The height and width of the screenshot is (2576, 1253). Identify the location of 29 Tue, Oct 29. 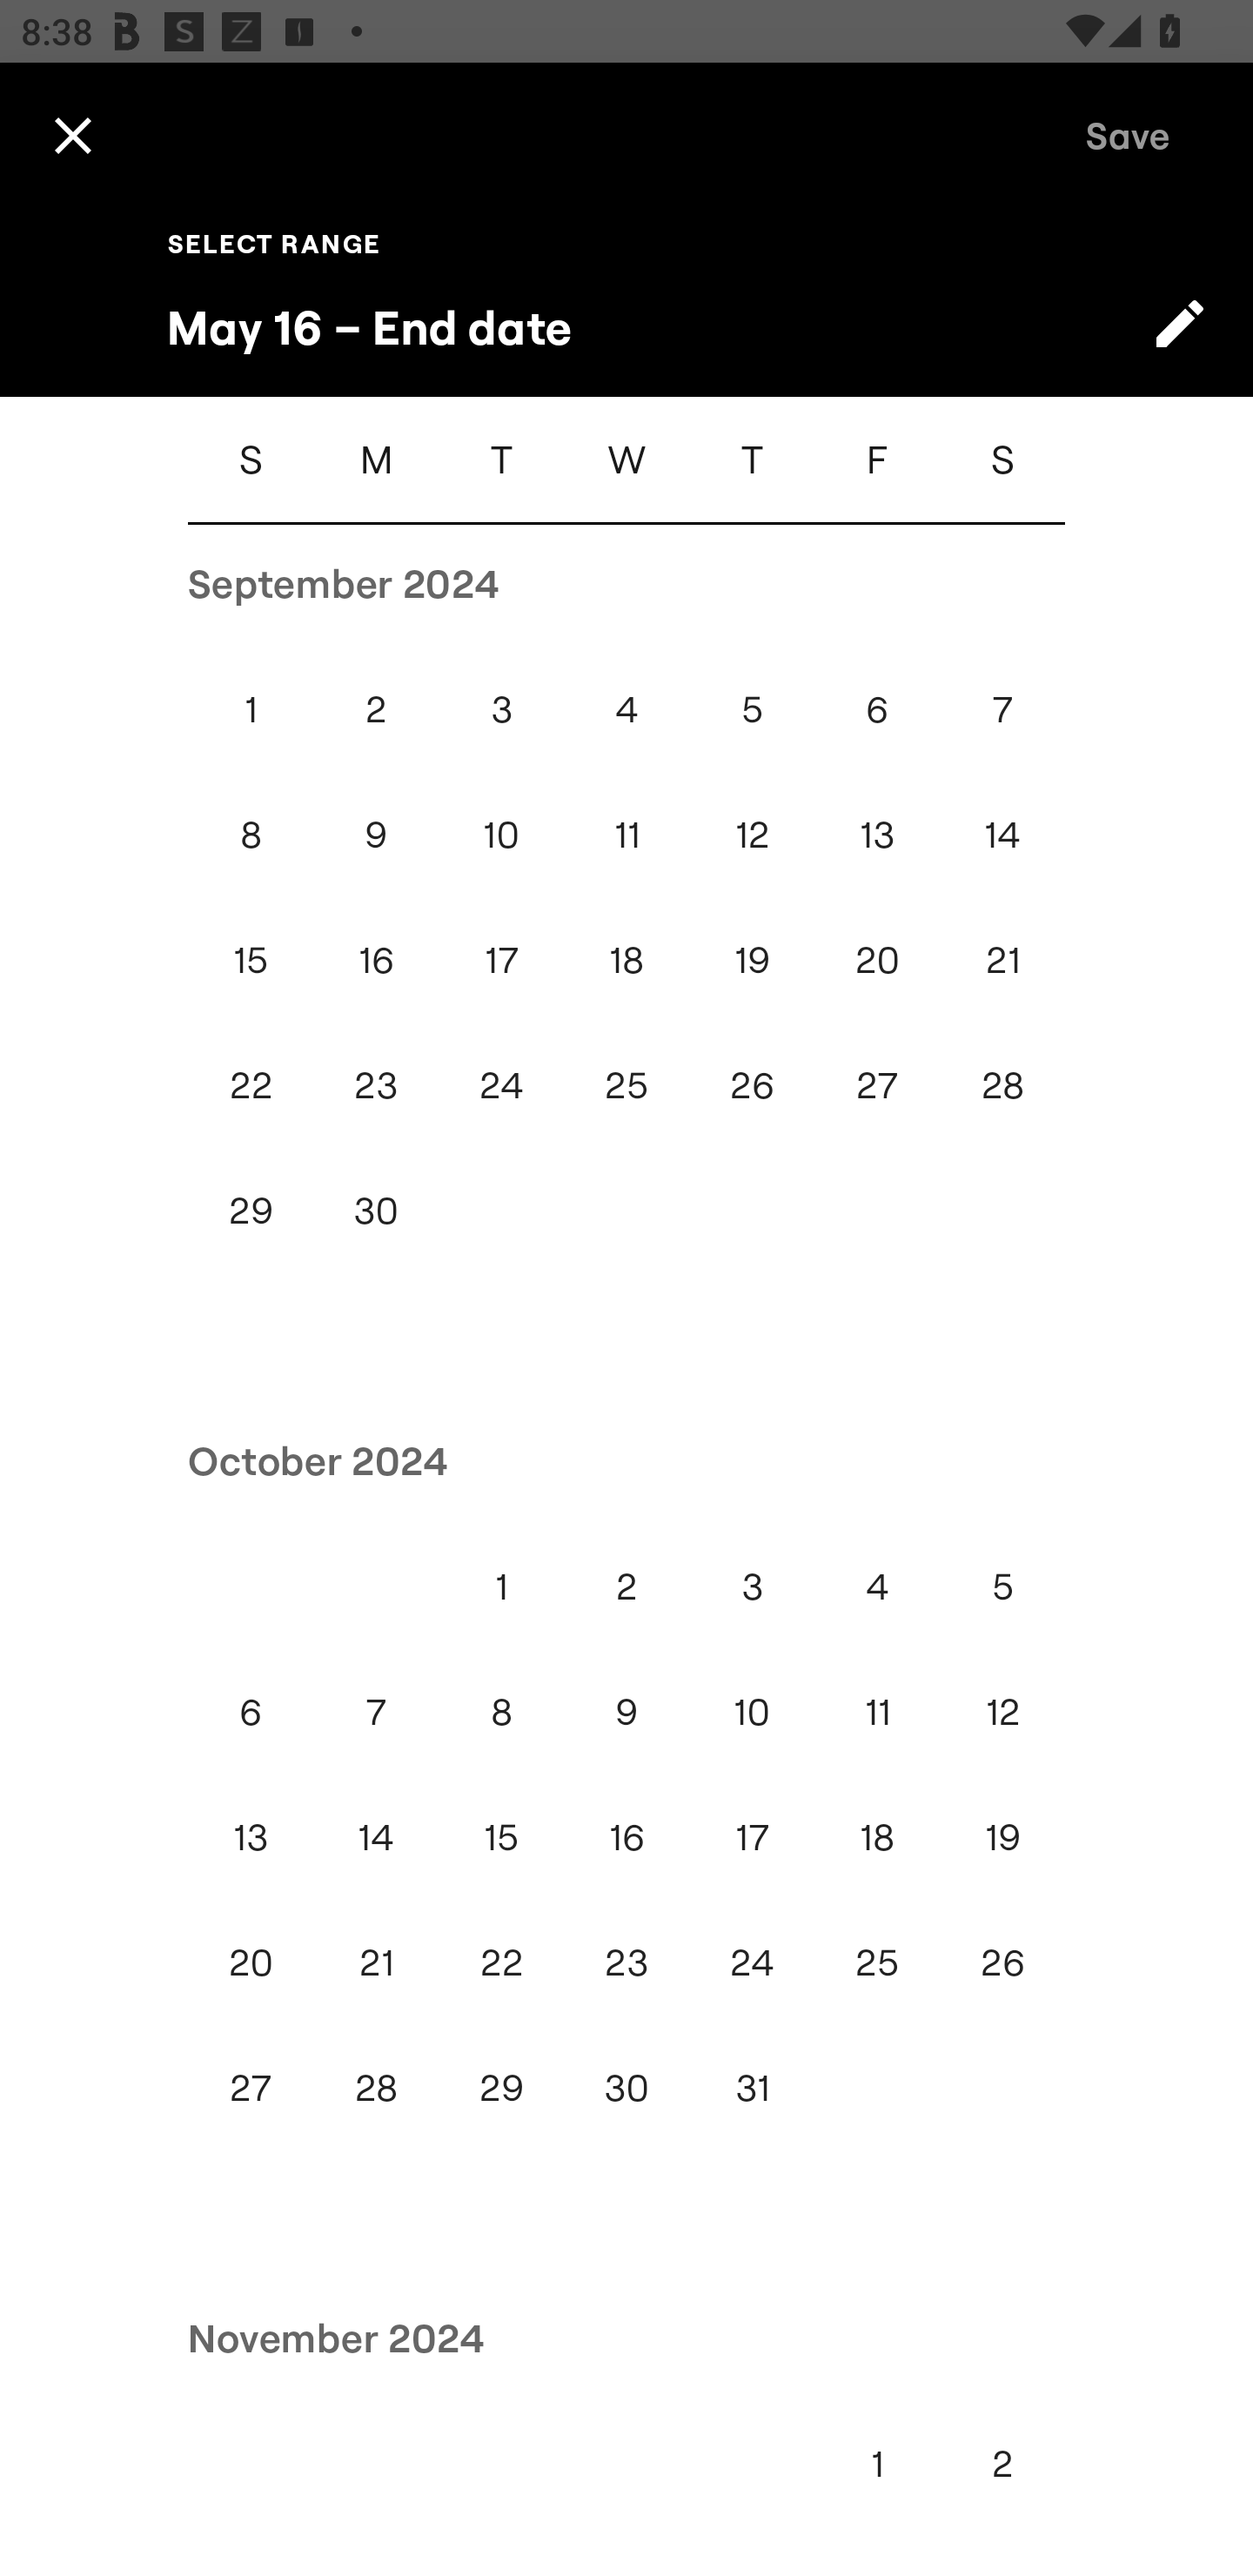
(501, 2087).